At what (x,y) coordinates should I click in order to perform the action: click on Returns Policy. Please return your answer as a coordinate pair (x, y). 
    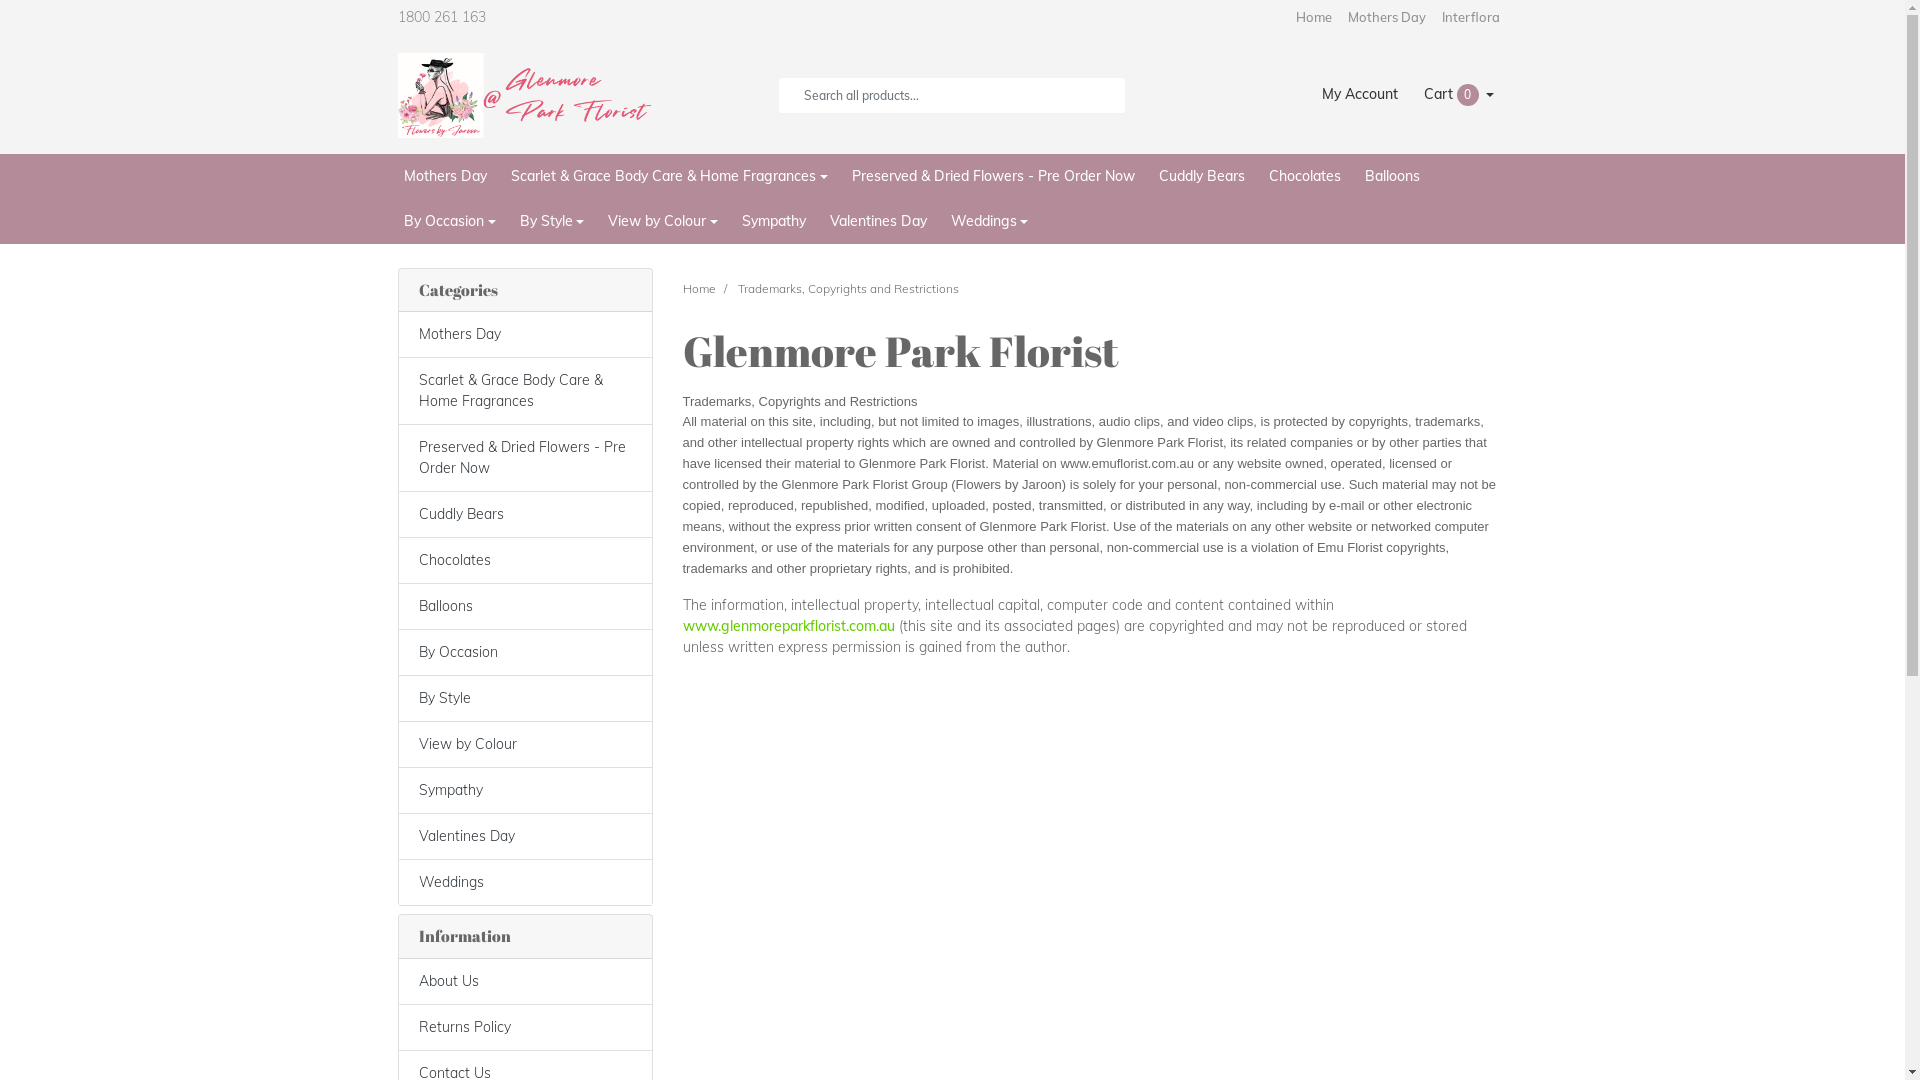
    Looking at the image, I should click on (524, 1028).